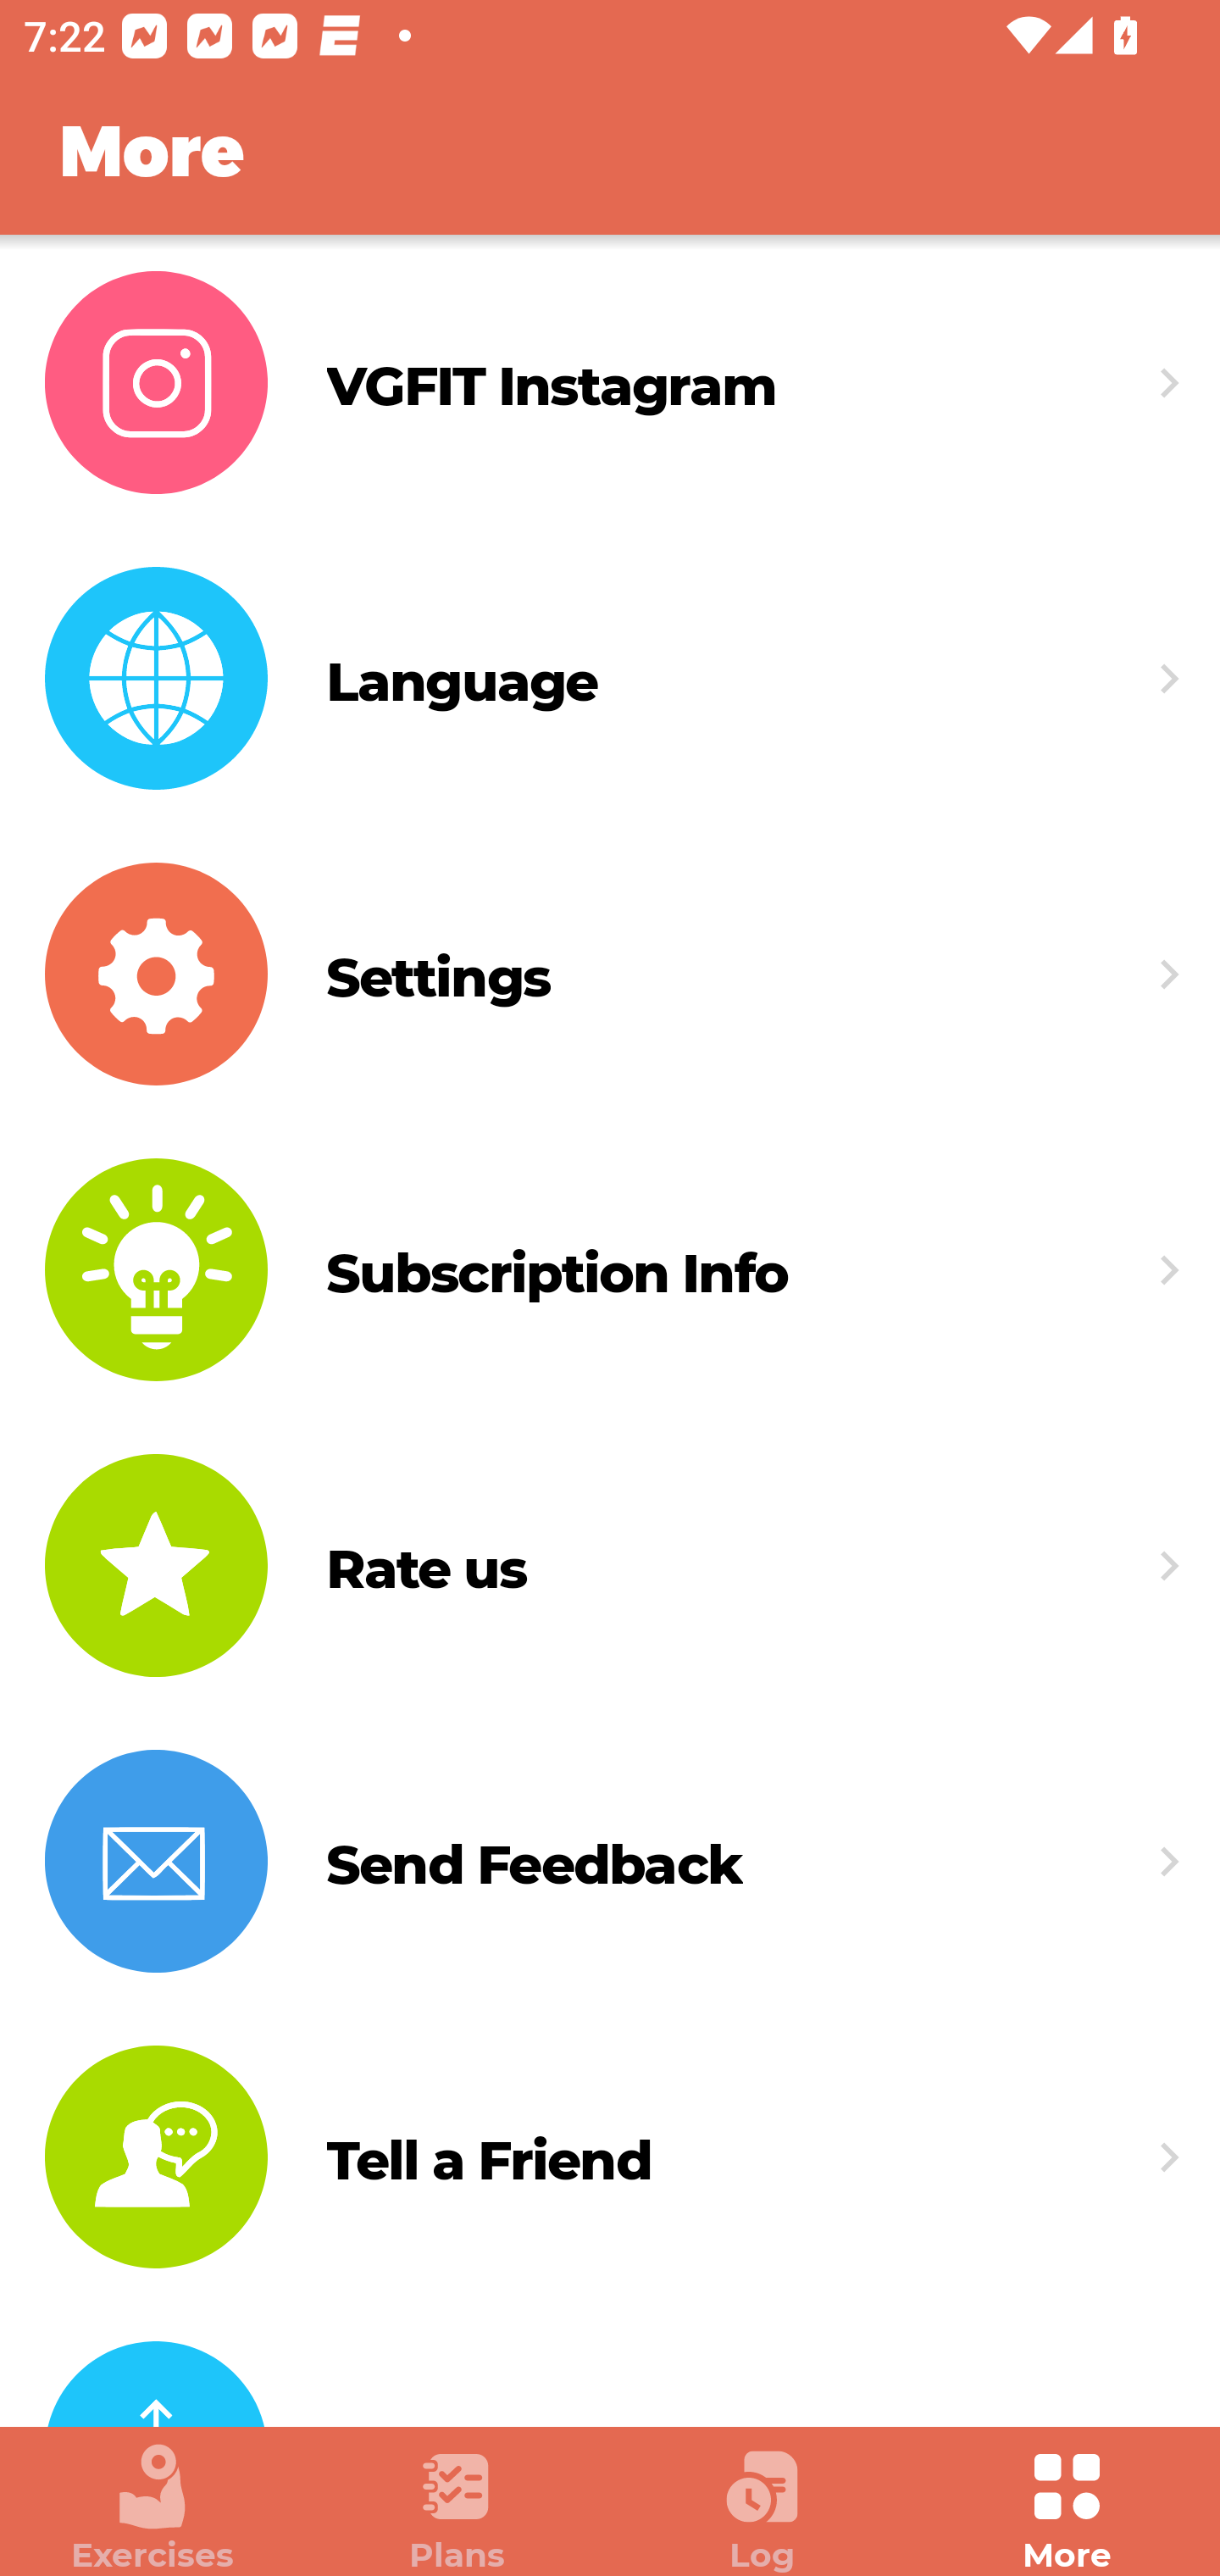  I want to click on Tell a Friend, so click(610, 2157).